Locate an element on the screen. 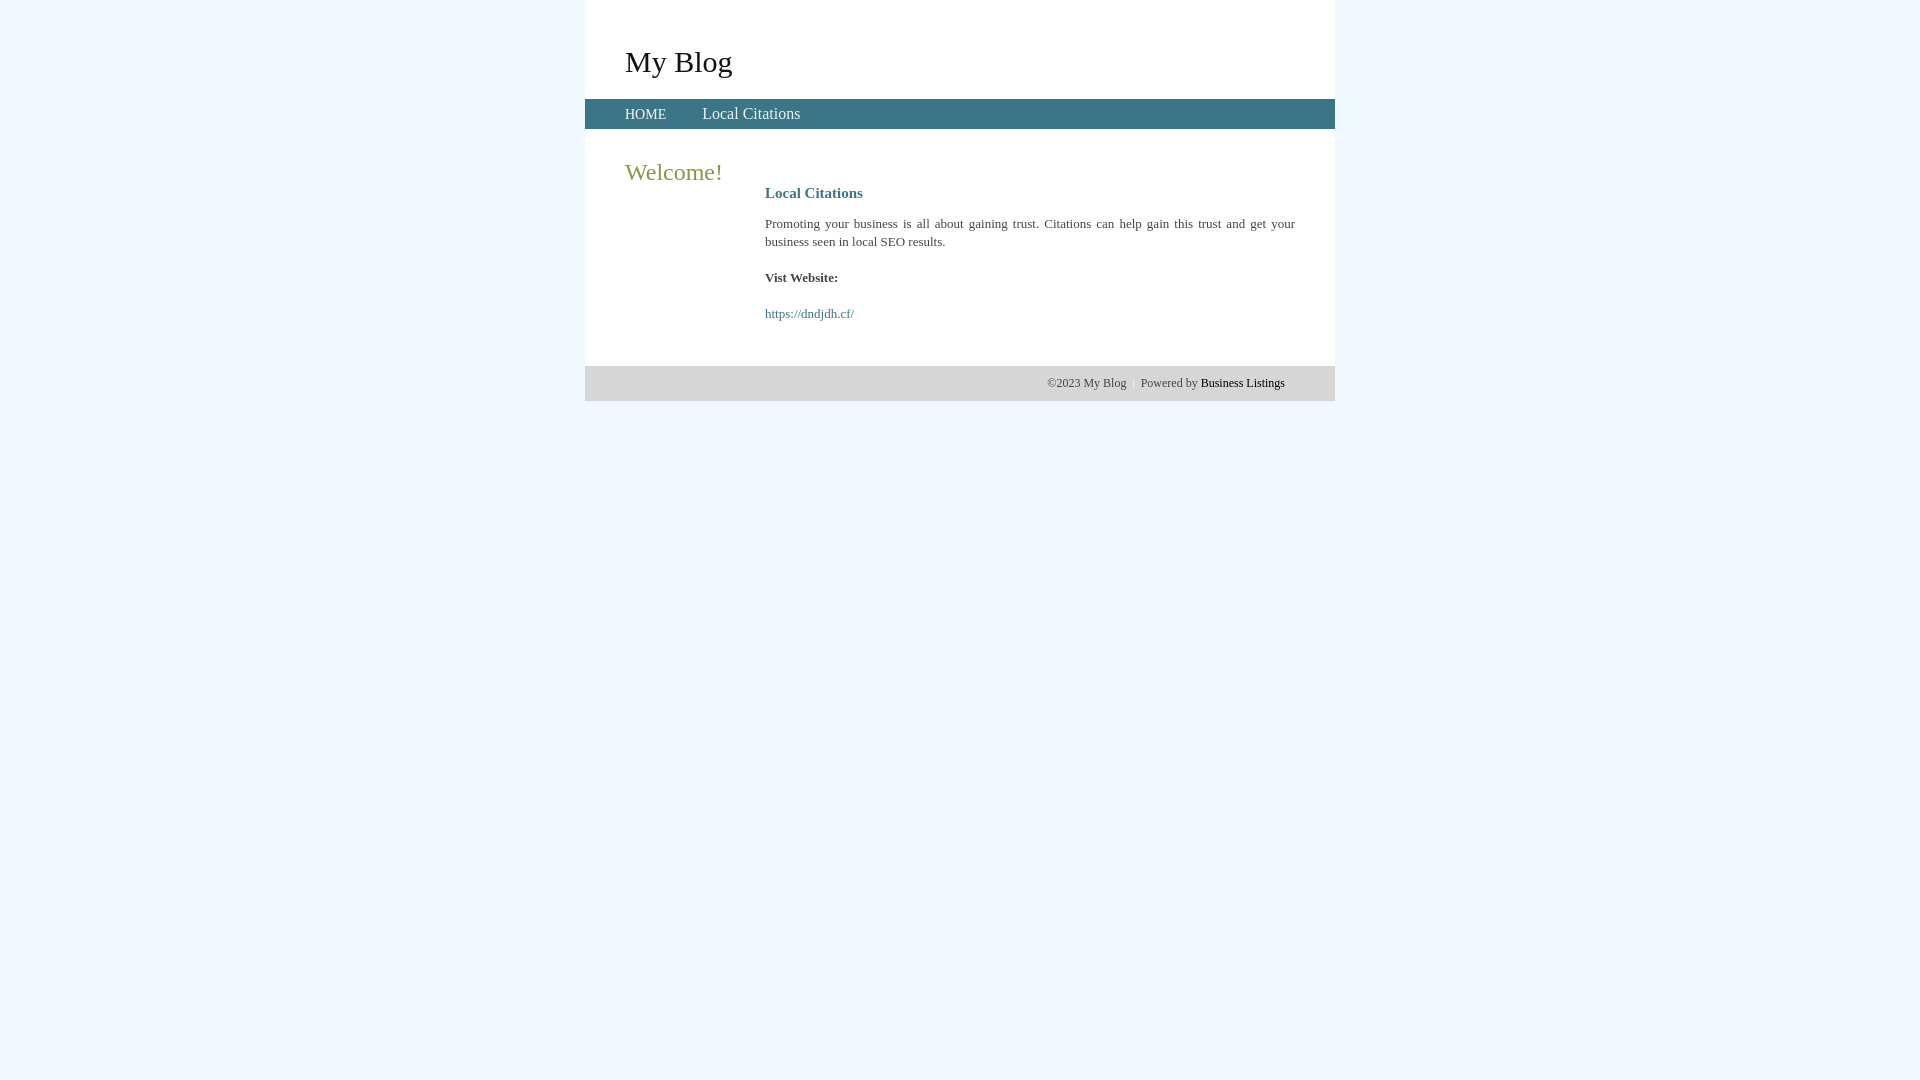 This screenshot has width=1920, height=1080. My Blog is located at coordinates (679, 61).